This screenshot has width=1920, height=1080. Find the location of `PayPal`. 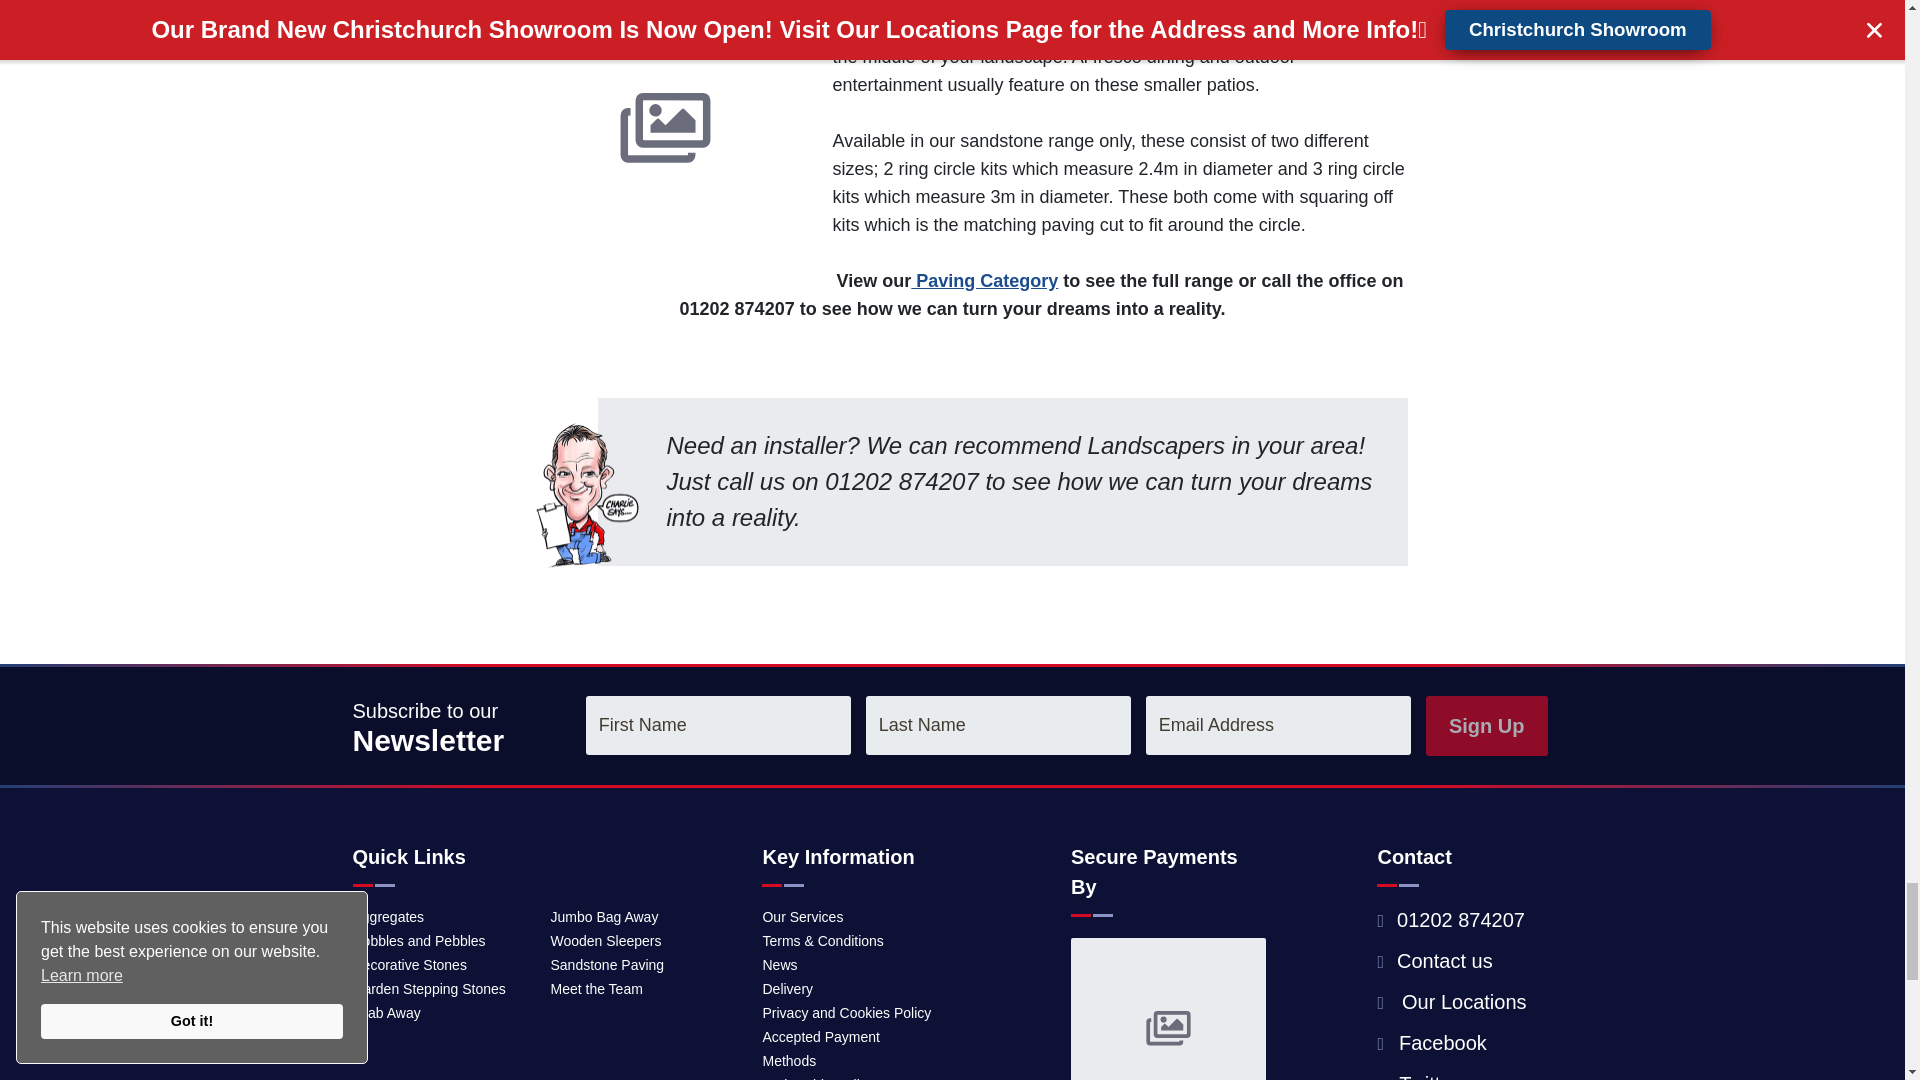

PayPal is located at coordinates (1168, 1026).